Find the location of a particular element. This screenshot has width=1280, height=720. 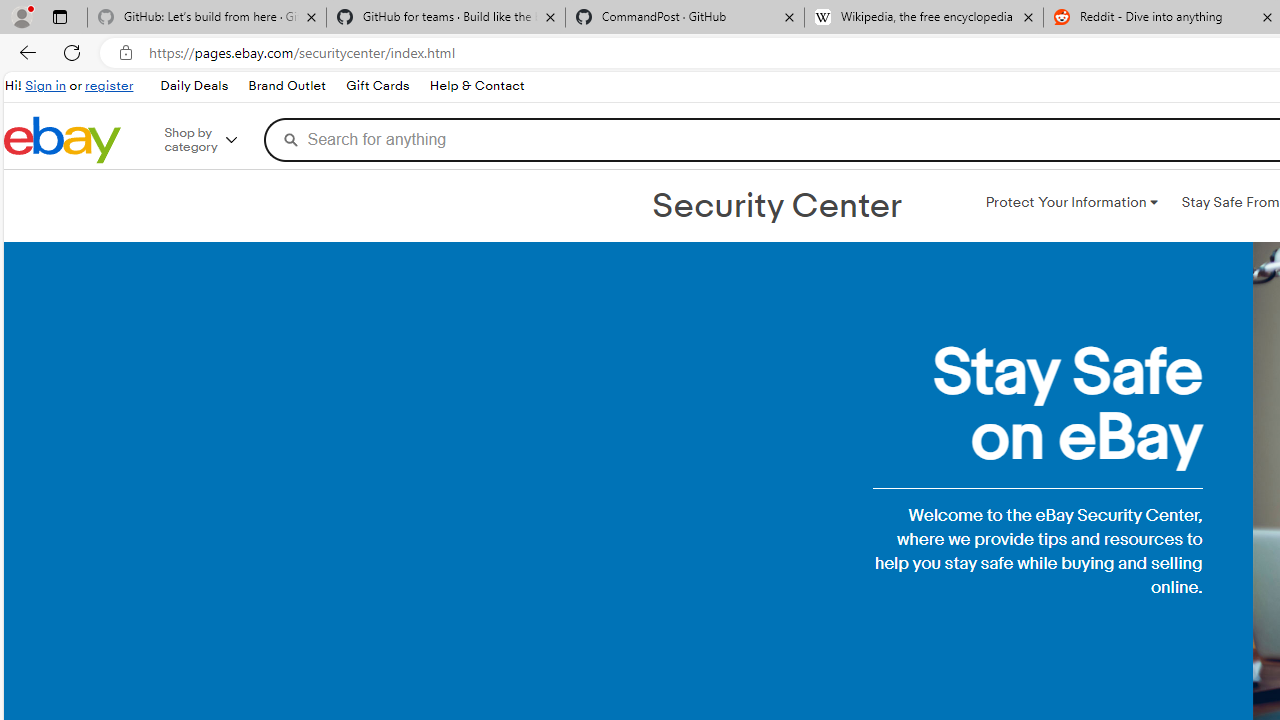

Protect Your Information  is located at coordinates (1071, 202).